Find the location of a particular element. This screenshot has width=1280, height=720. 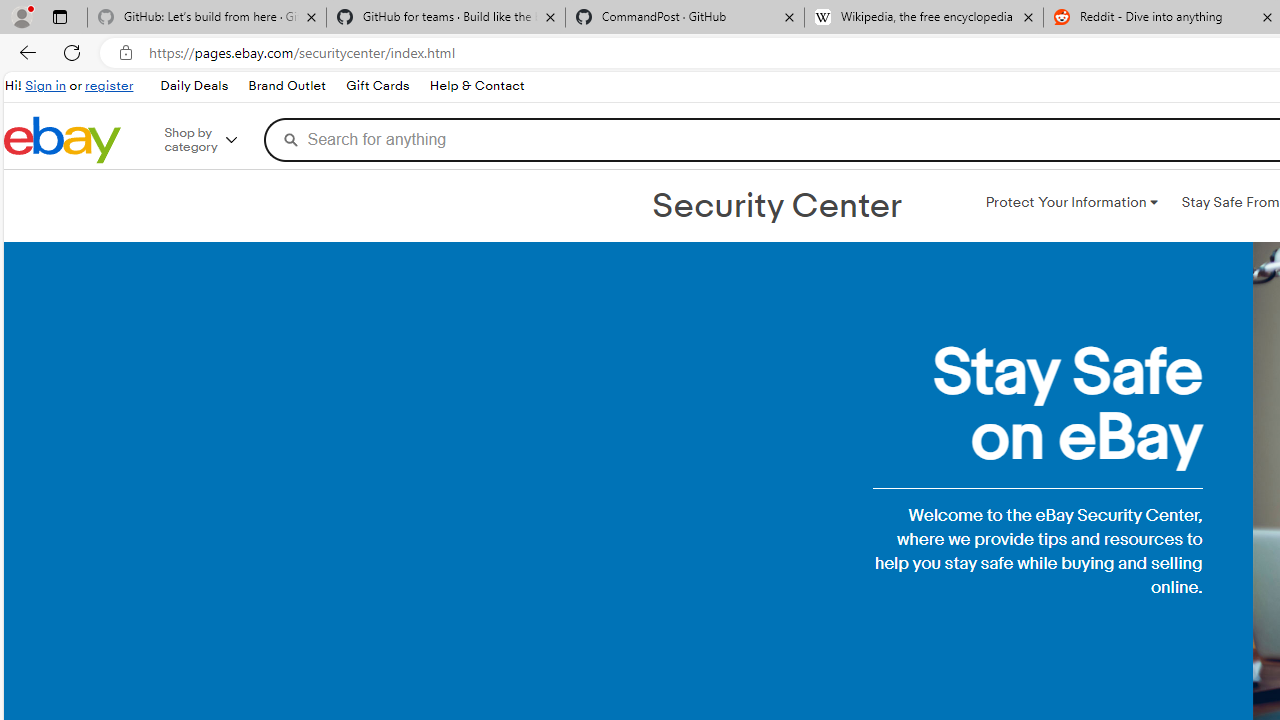

Protect Your Information  is located at coordinates (1071, 202).